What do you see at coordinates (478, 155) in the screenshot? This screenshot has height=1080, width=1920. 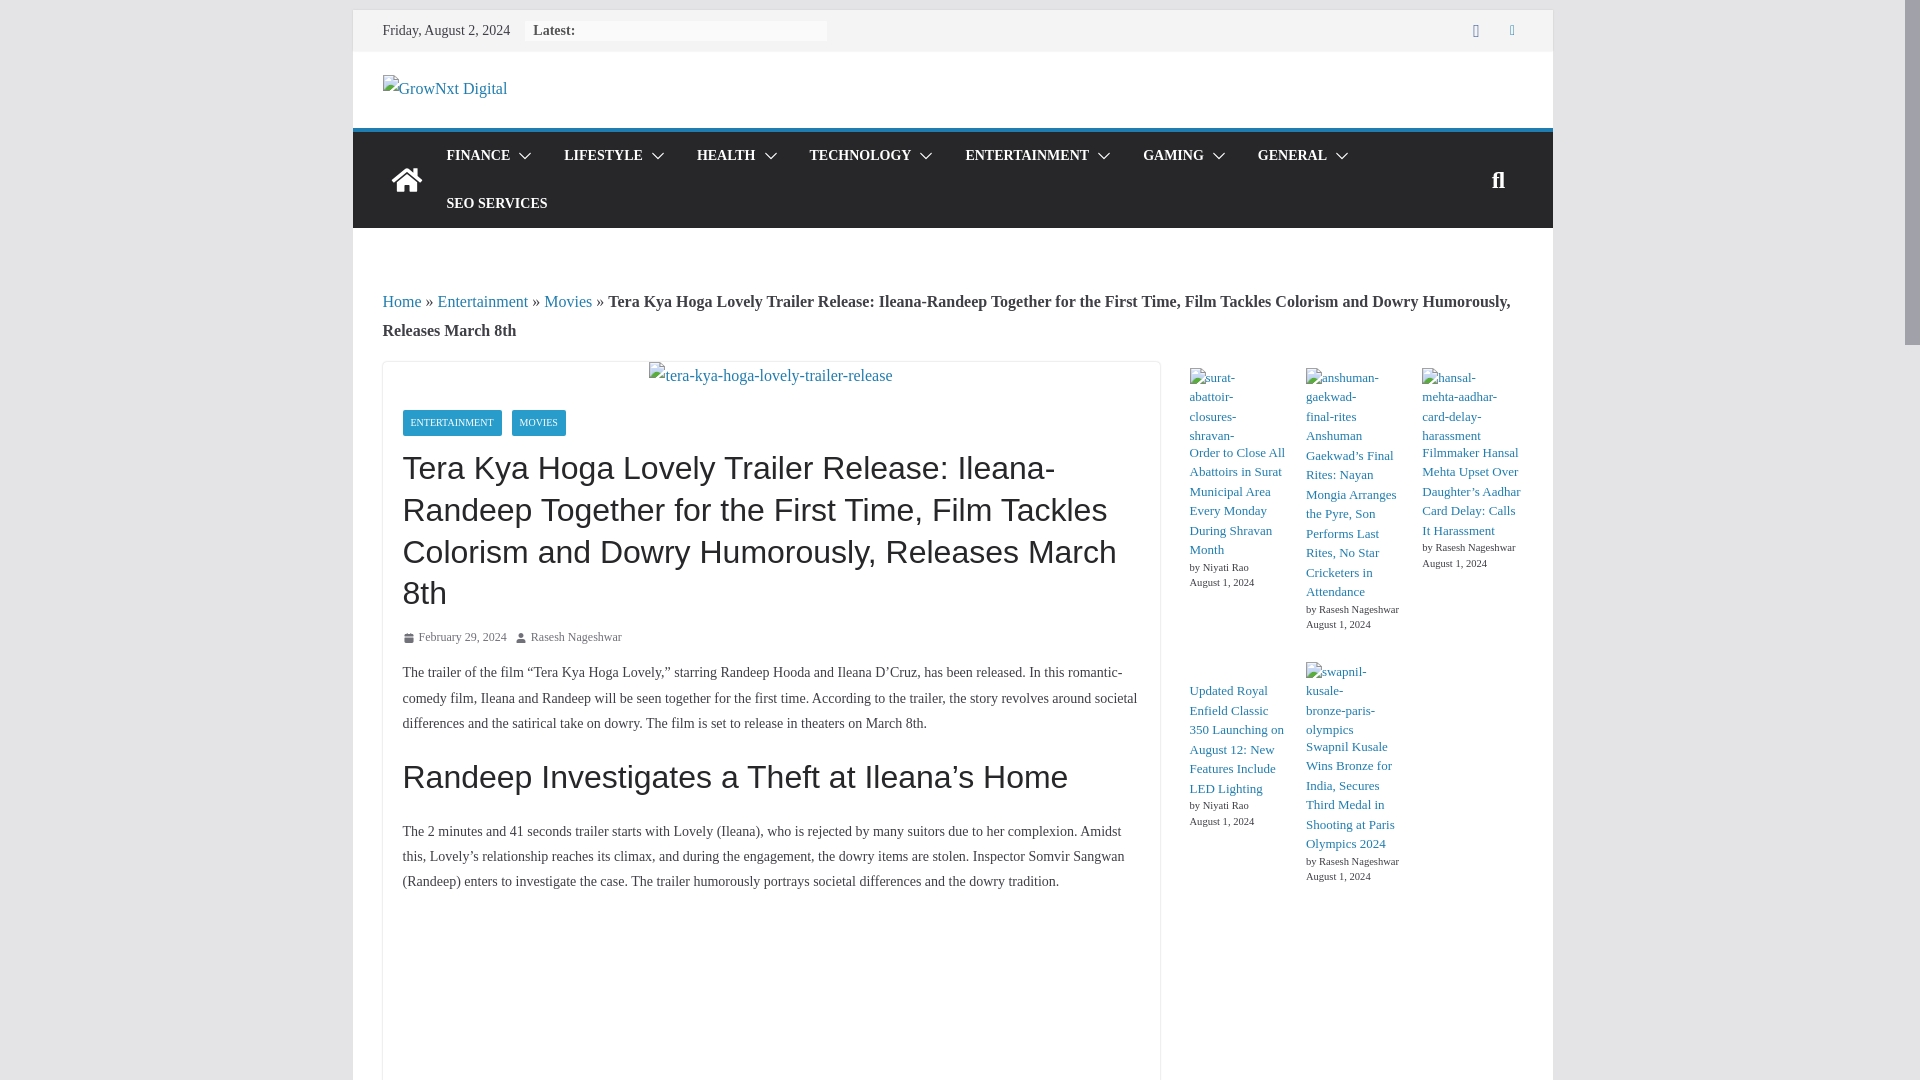 I see `FINANCE` at bounding box center [478, 155].